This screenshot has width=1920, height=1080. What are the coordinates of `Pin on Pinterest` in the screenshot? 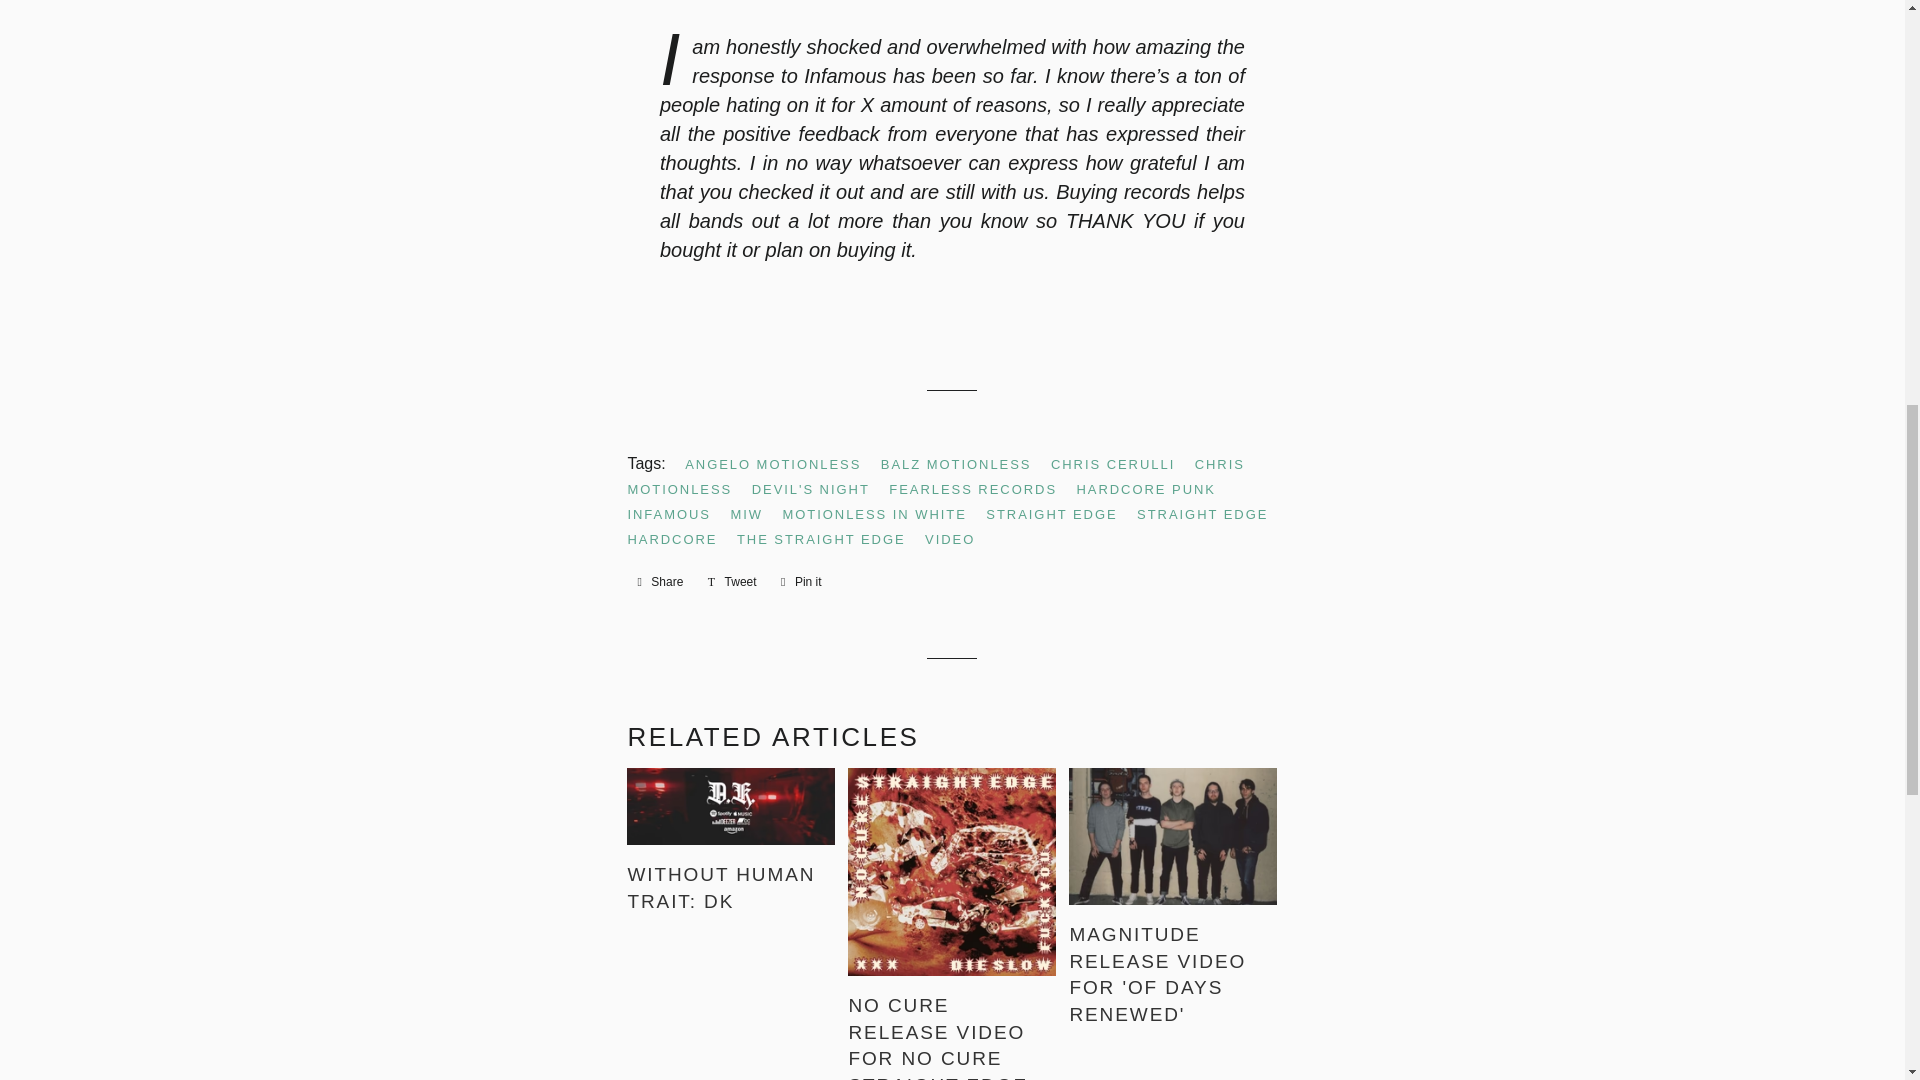 It's located at (801, 582).